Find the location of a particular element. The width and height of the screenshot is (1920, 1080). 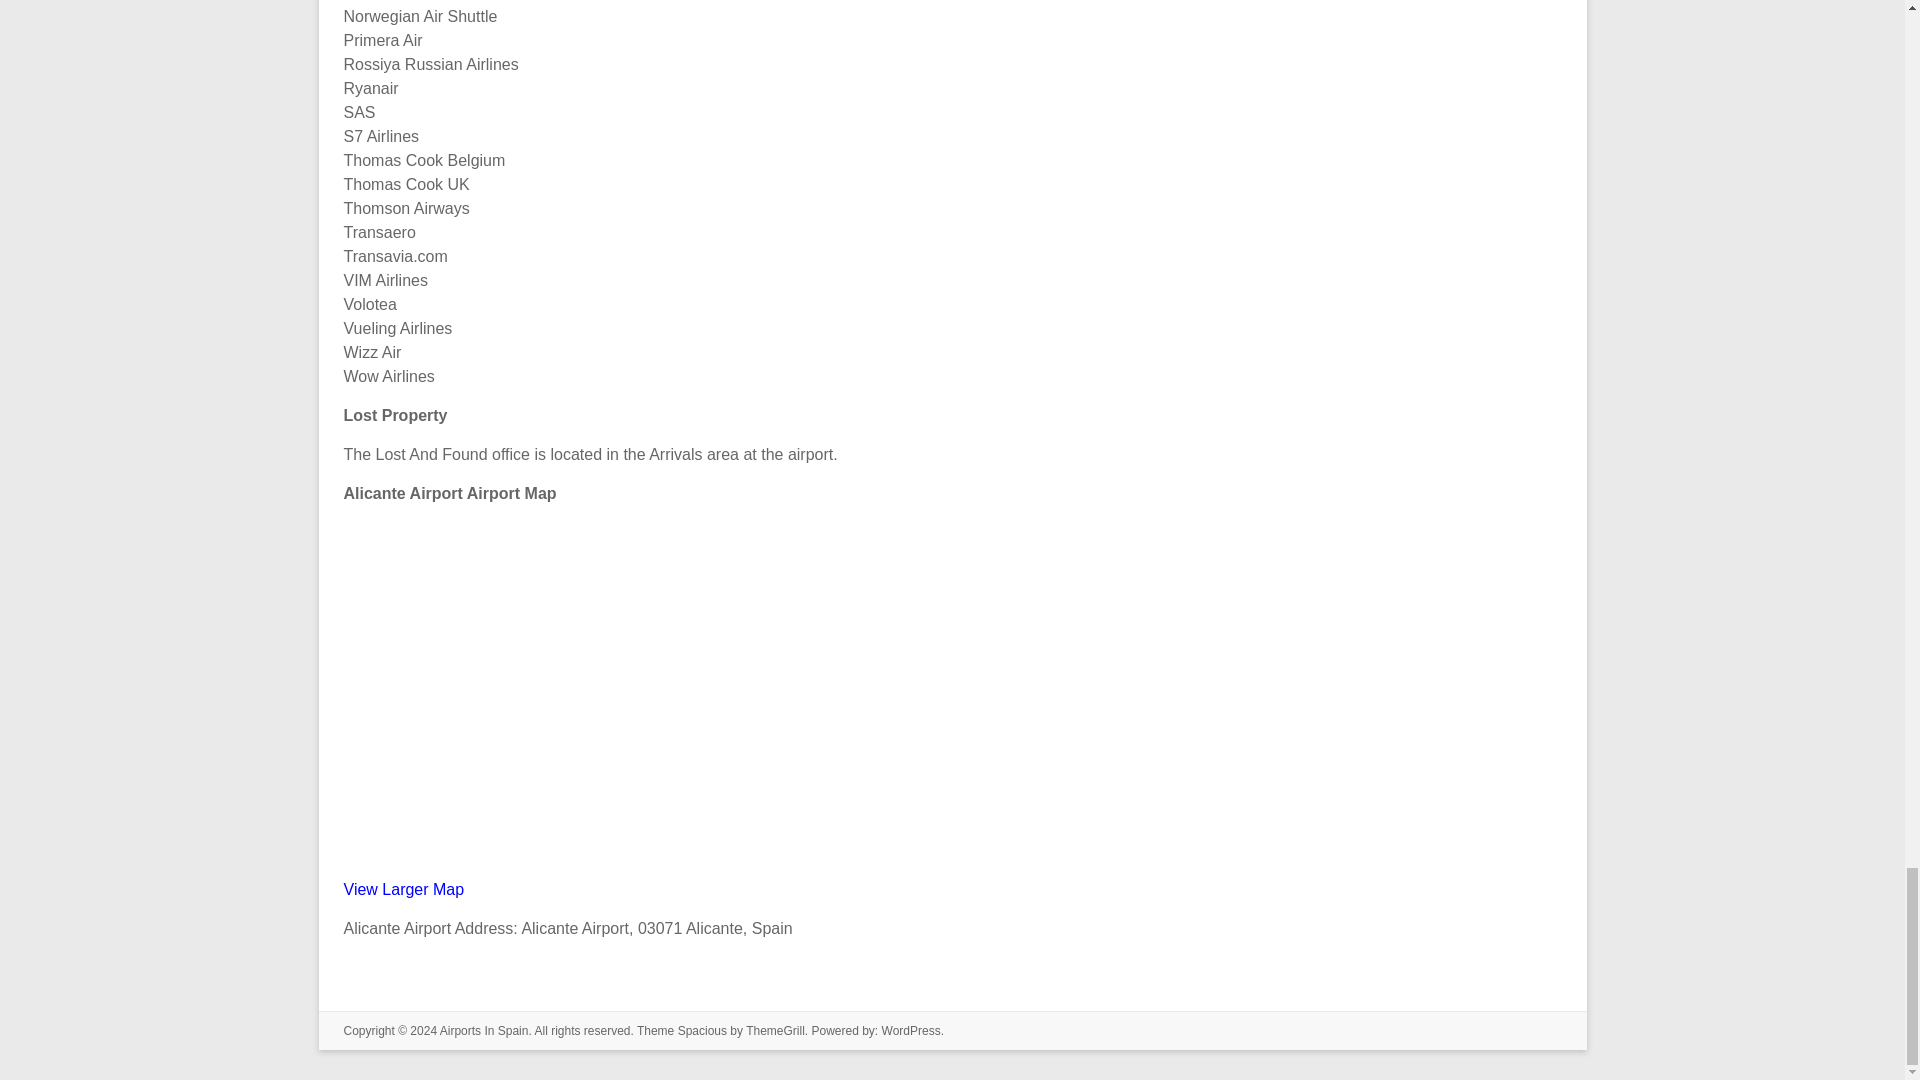

Airports In Spain is located at coordinates (484, 1030).